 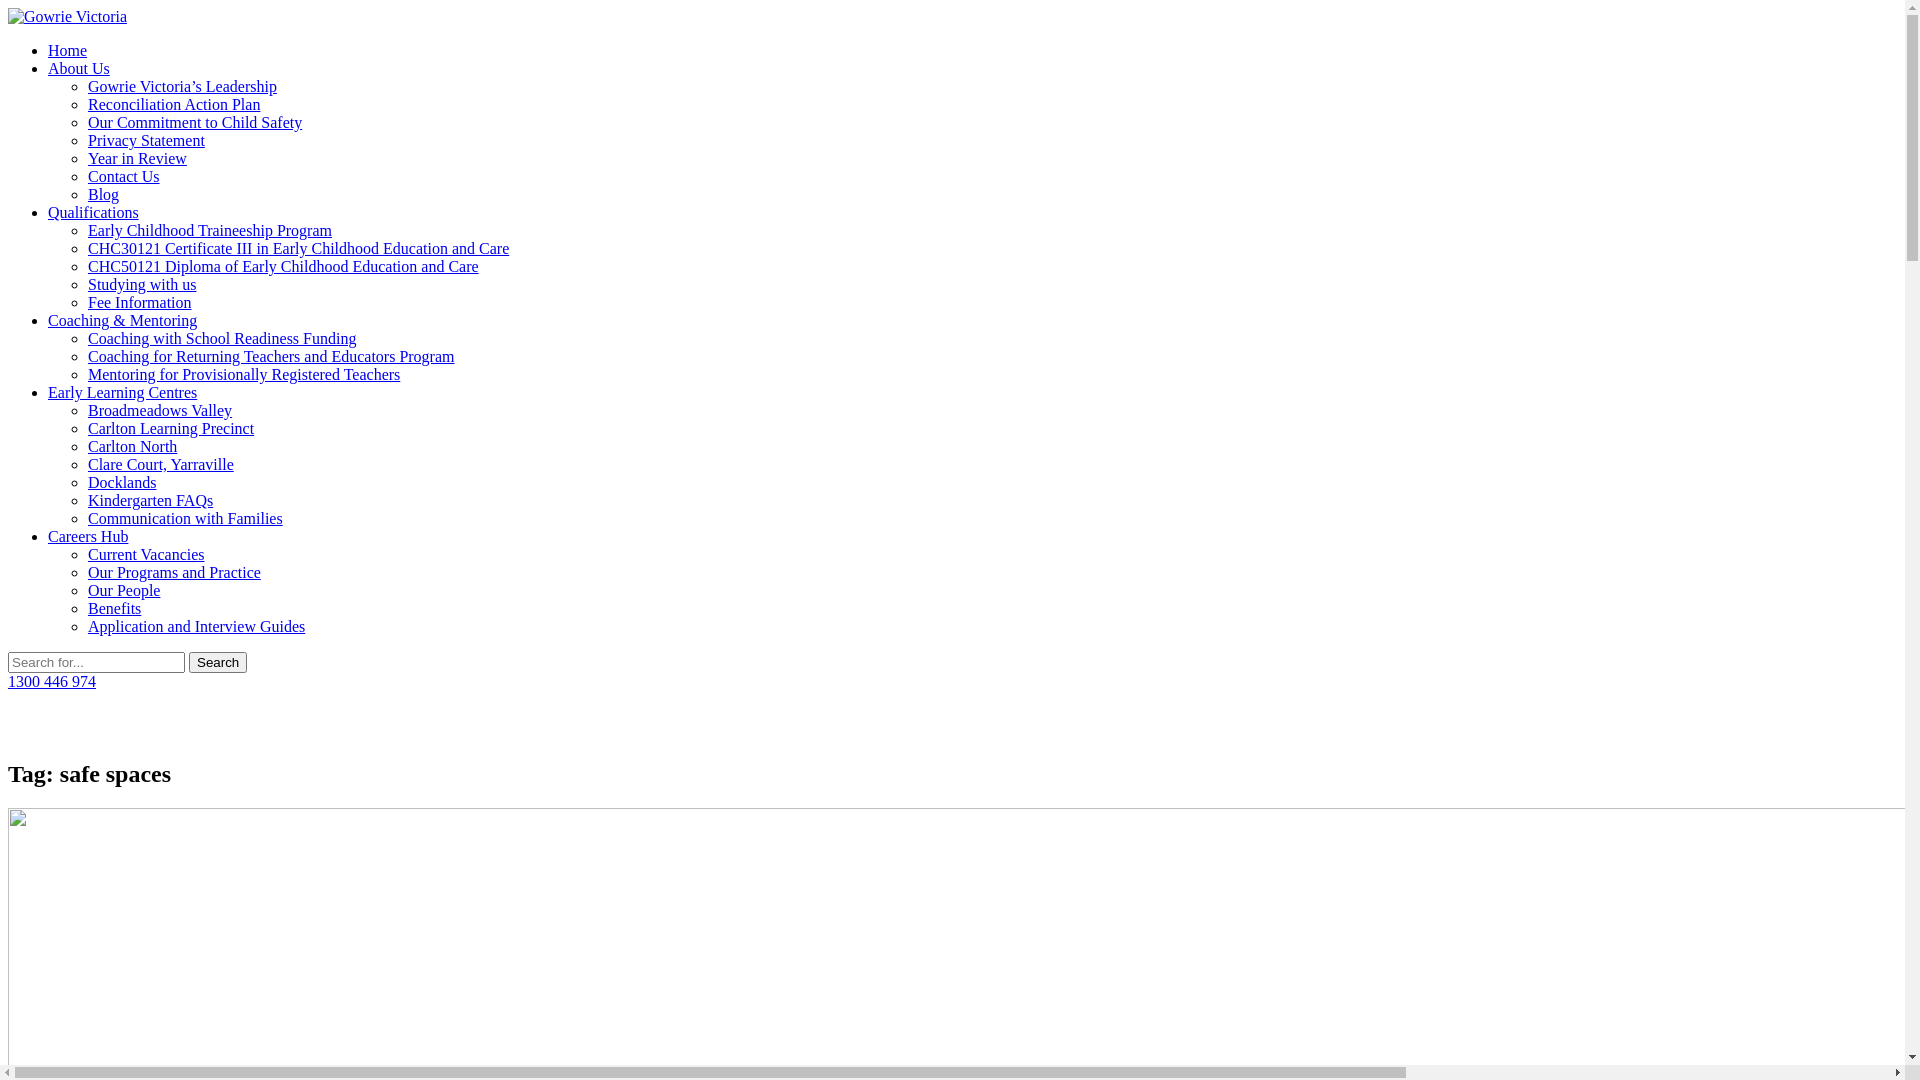 I want to click on Application and Interview Guides, so click(x=196, y=626).